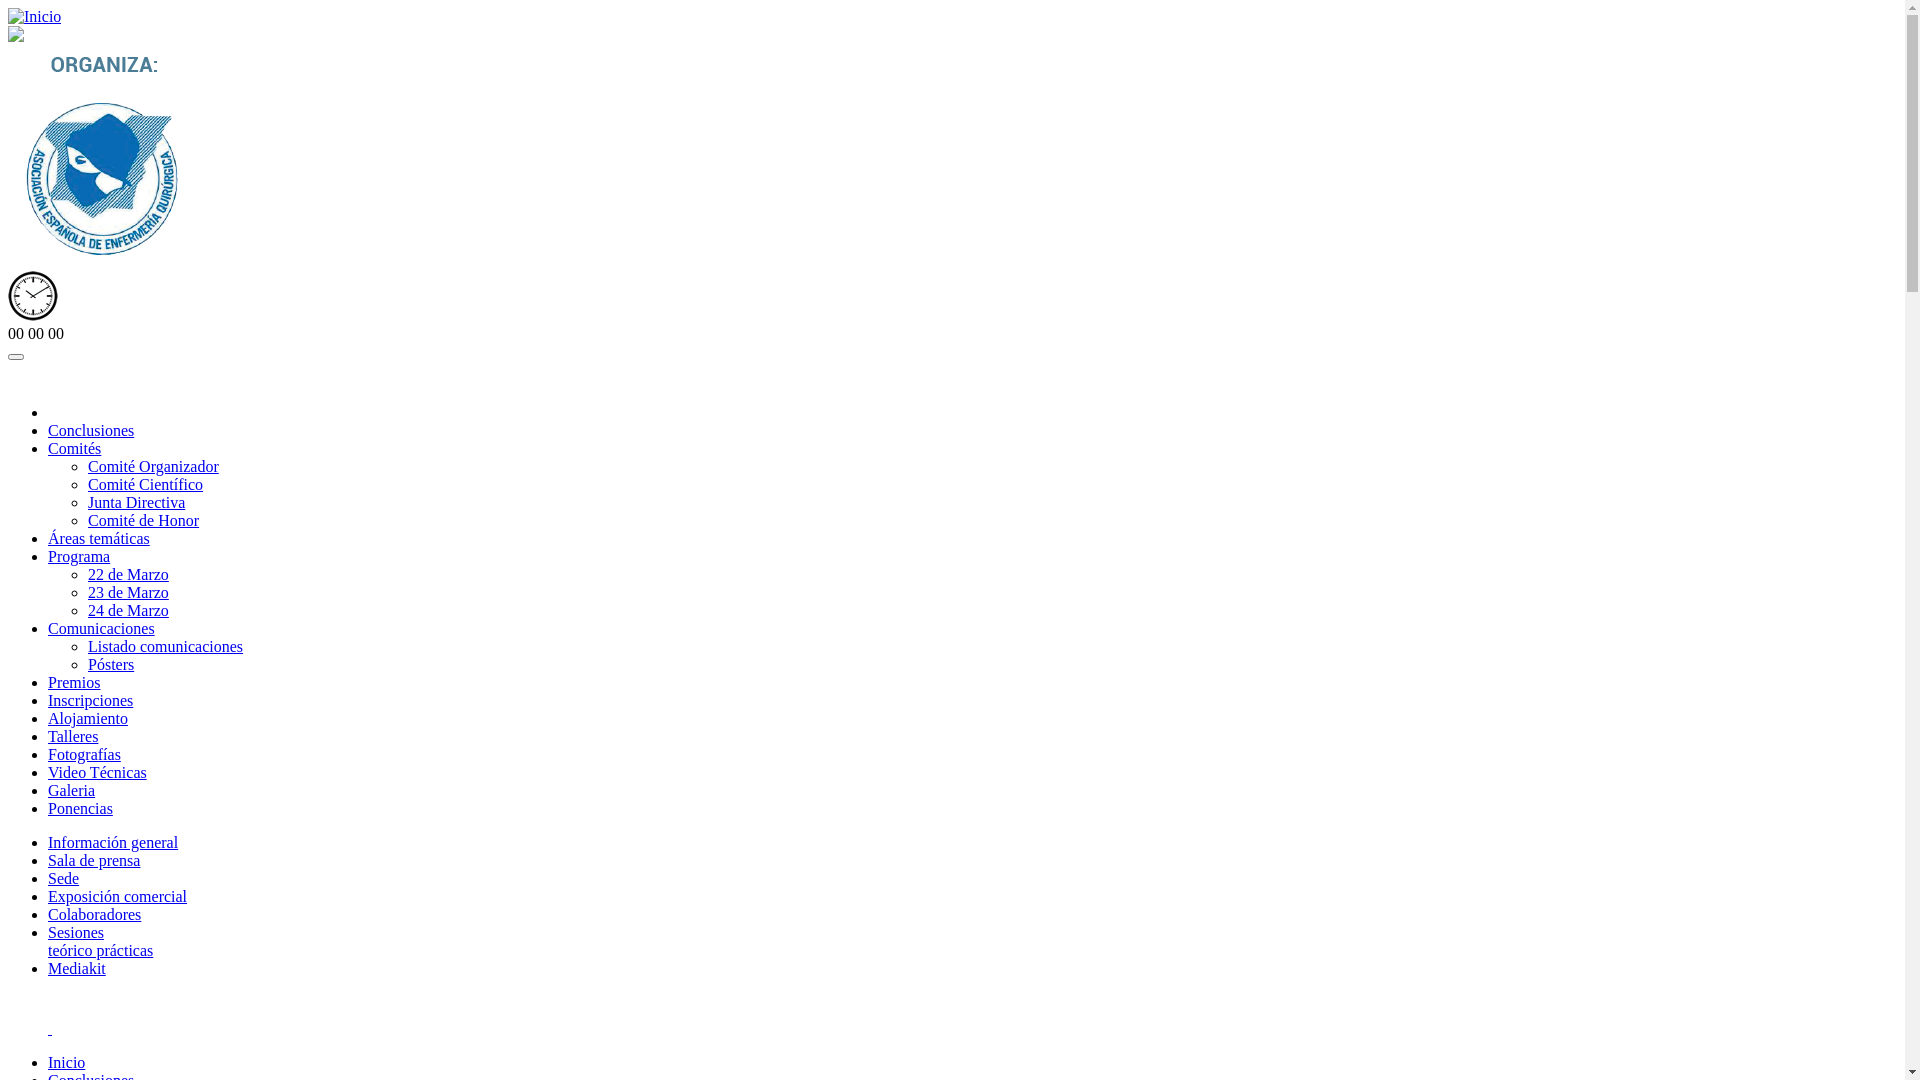  I want to click on Comunicaciones, so click(102, 628).